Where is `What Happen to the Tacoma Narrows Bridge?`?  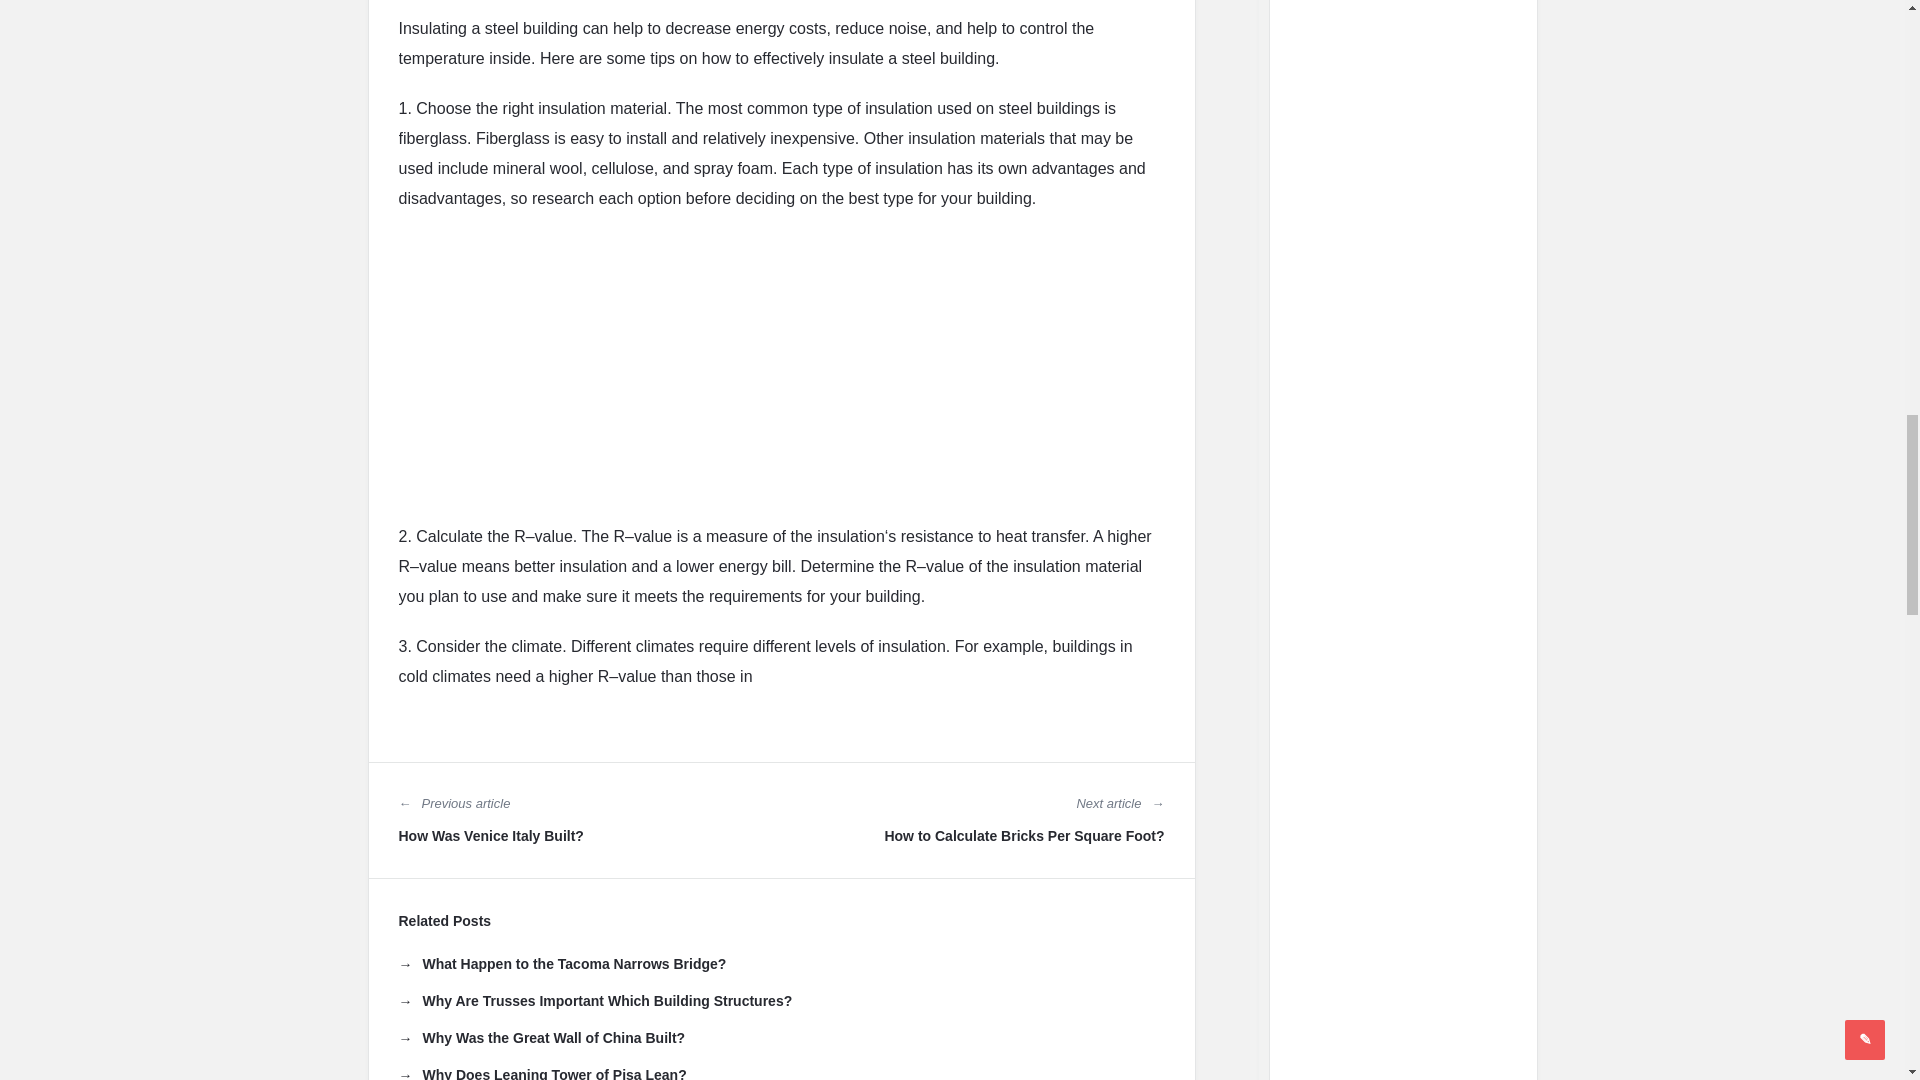 What Happen to the Tacoma Narrows Bridge? is located at coordinates (561, 964).